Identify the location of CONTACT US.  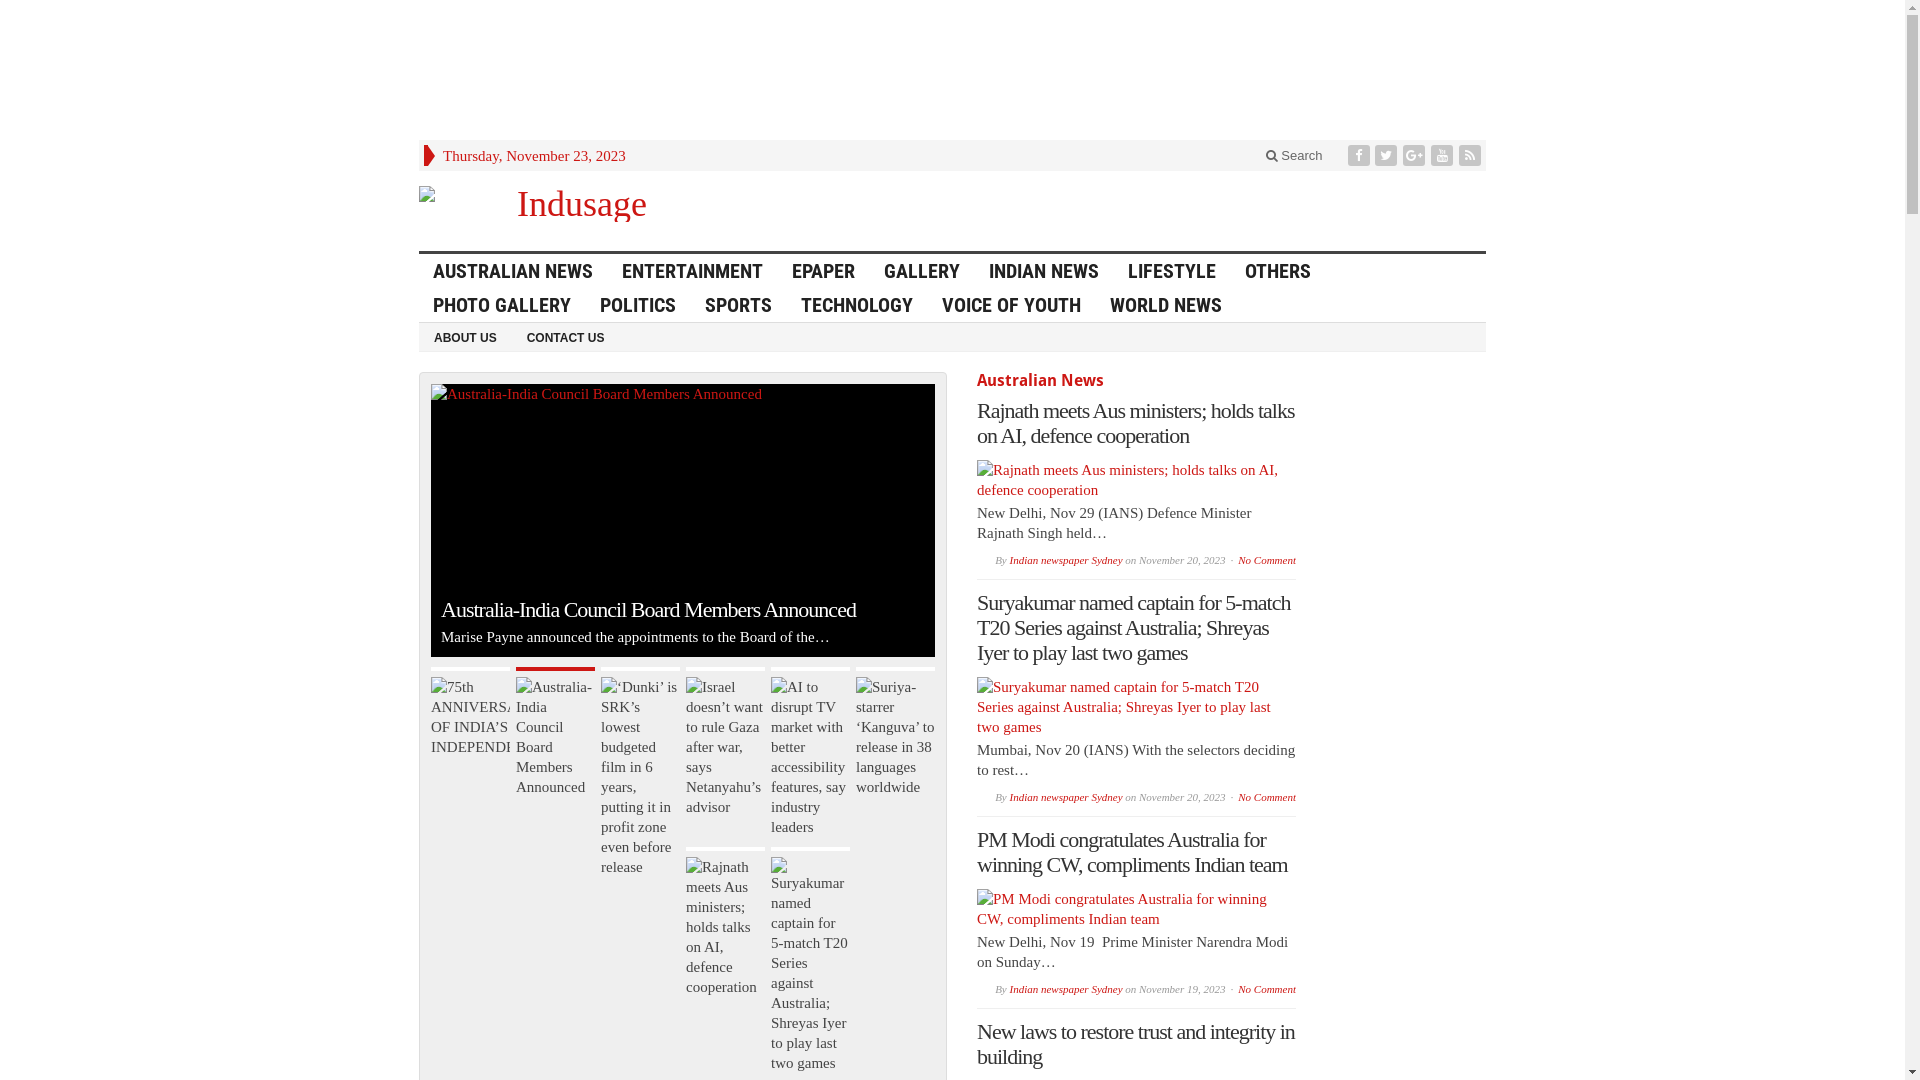
(566, 337).